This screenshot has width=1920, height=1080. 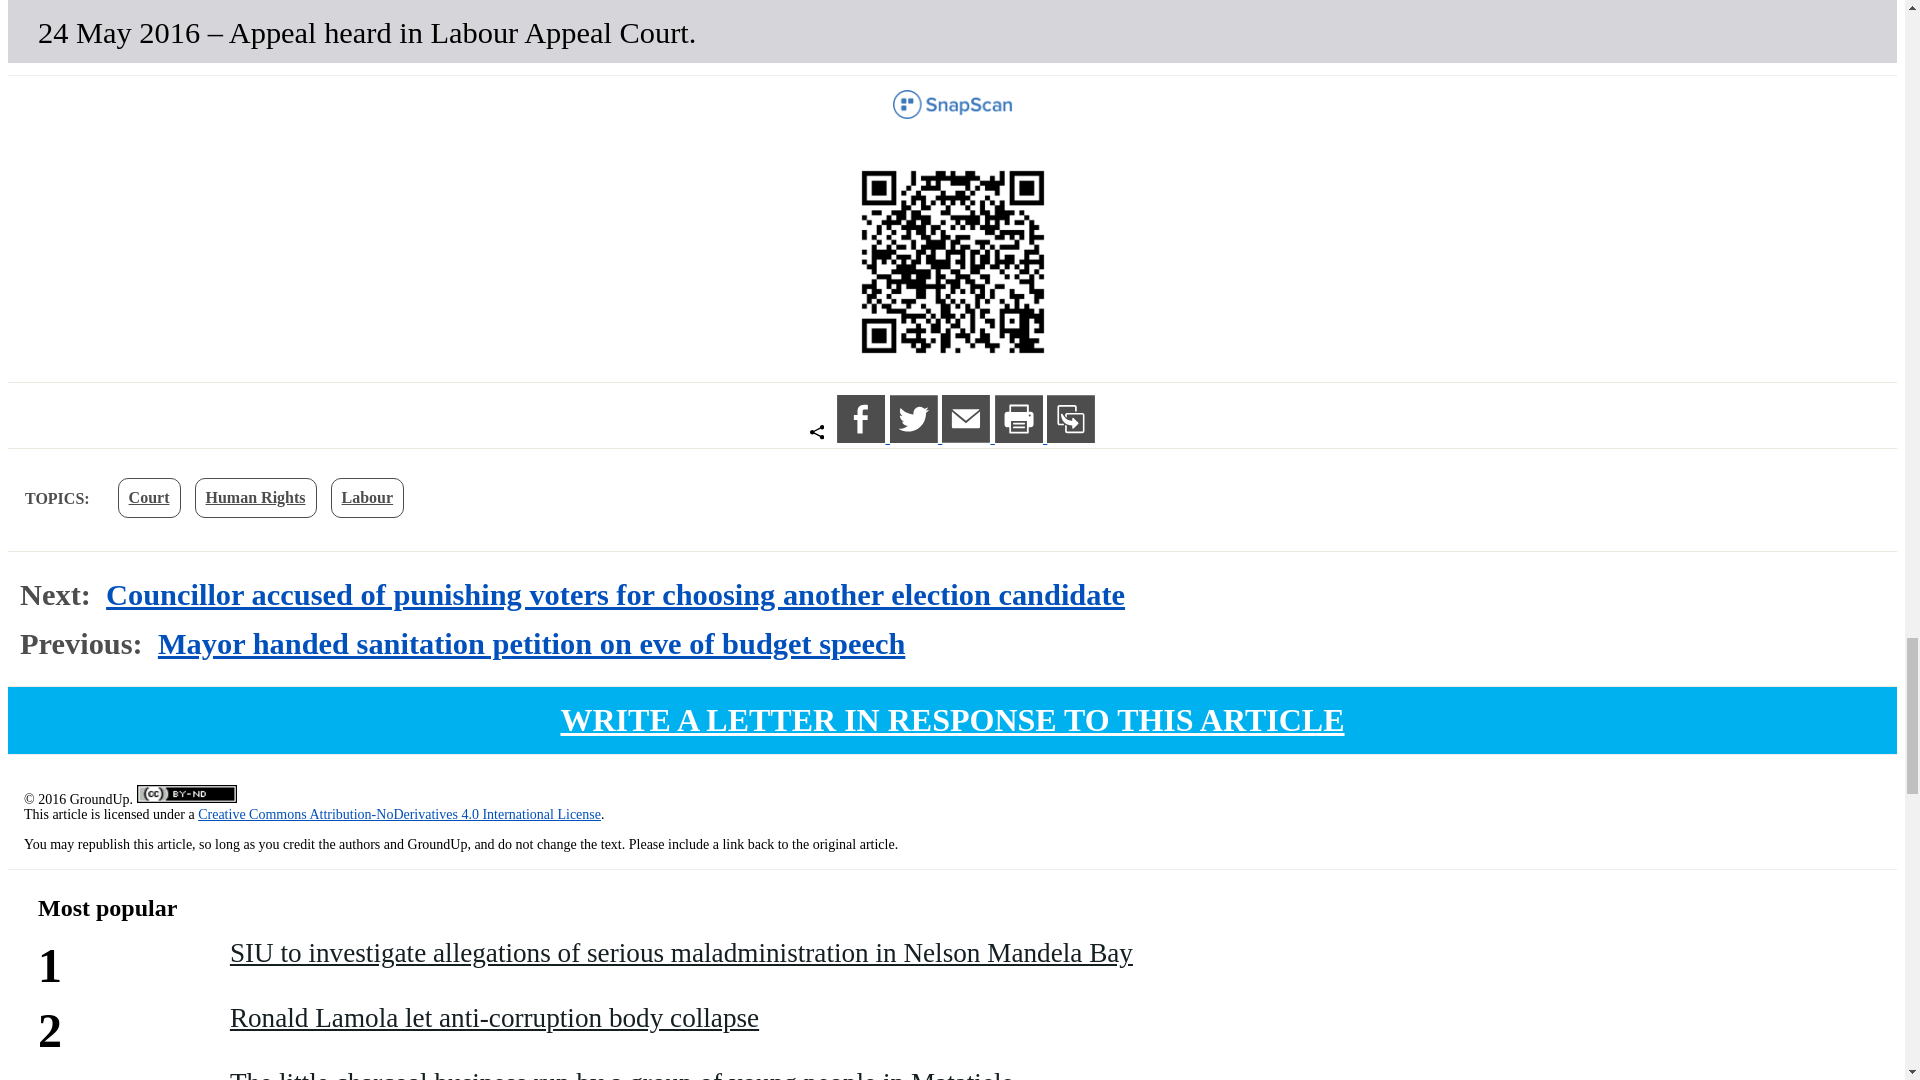 I want to click on Republish this article, so click(x=1070, y=436).